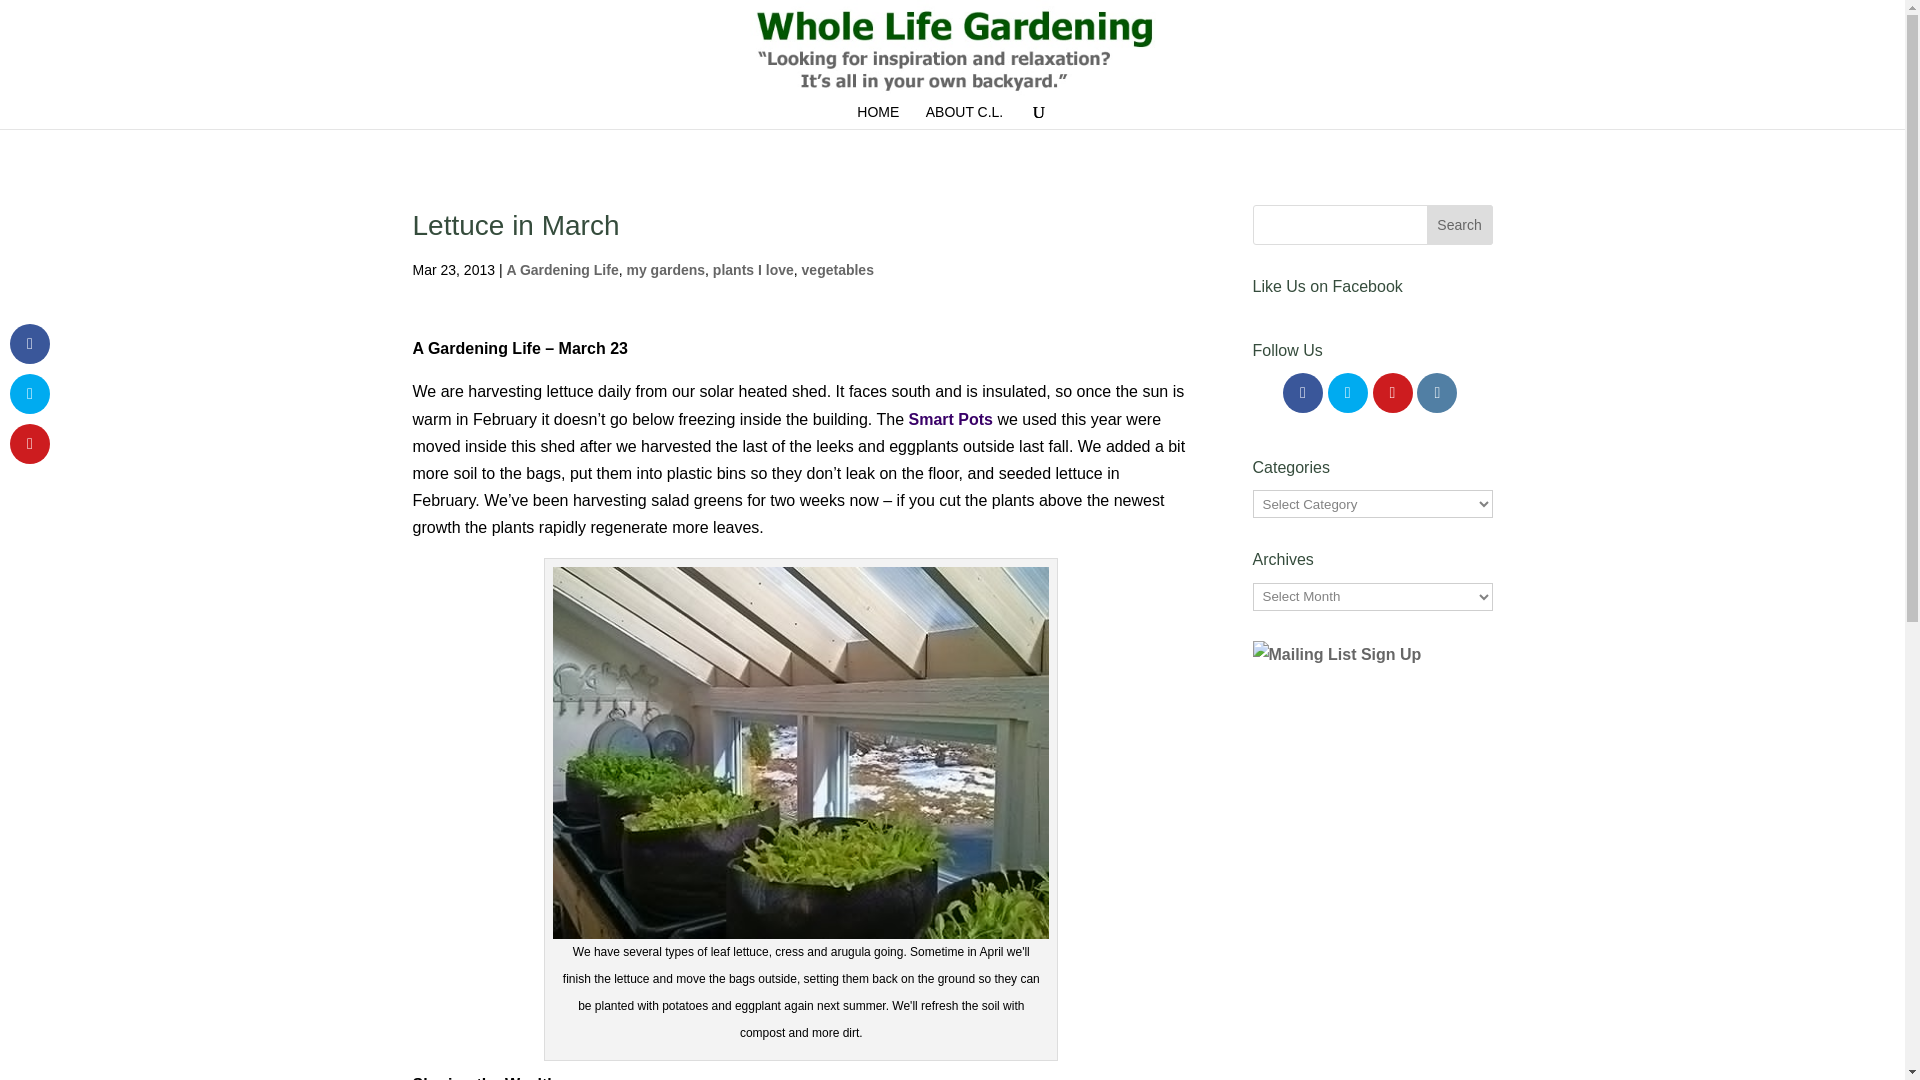 This screenshot has width=1920, height=1080. What do you see at coordinates (952, 419) in the screenshot?
I see `Smart Pots` at bounding box center [952, 419].